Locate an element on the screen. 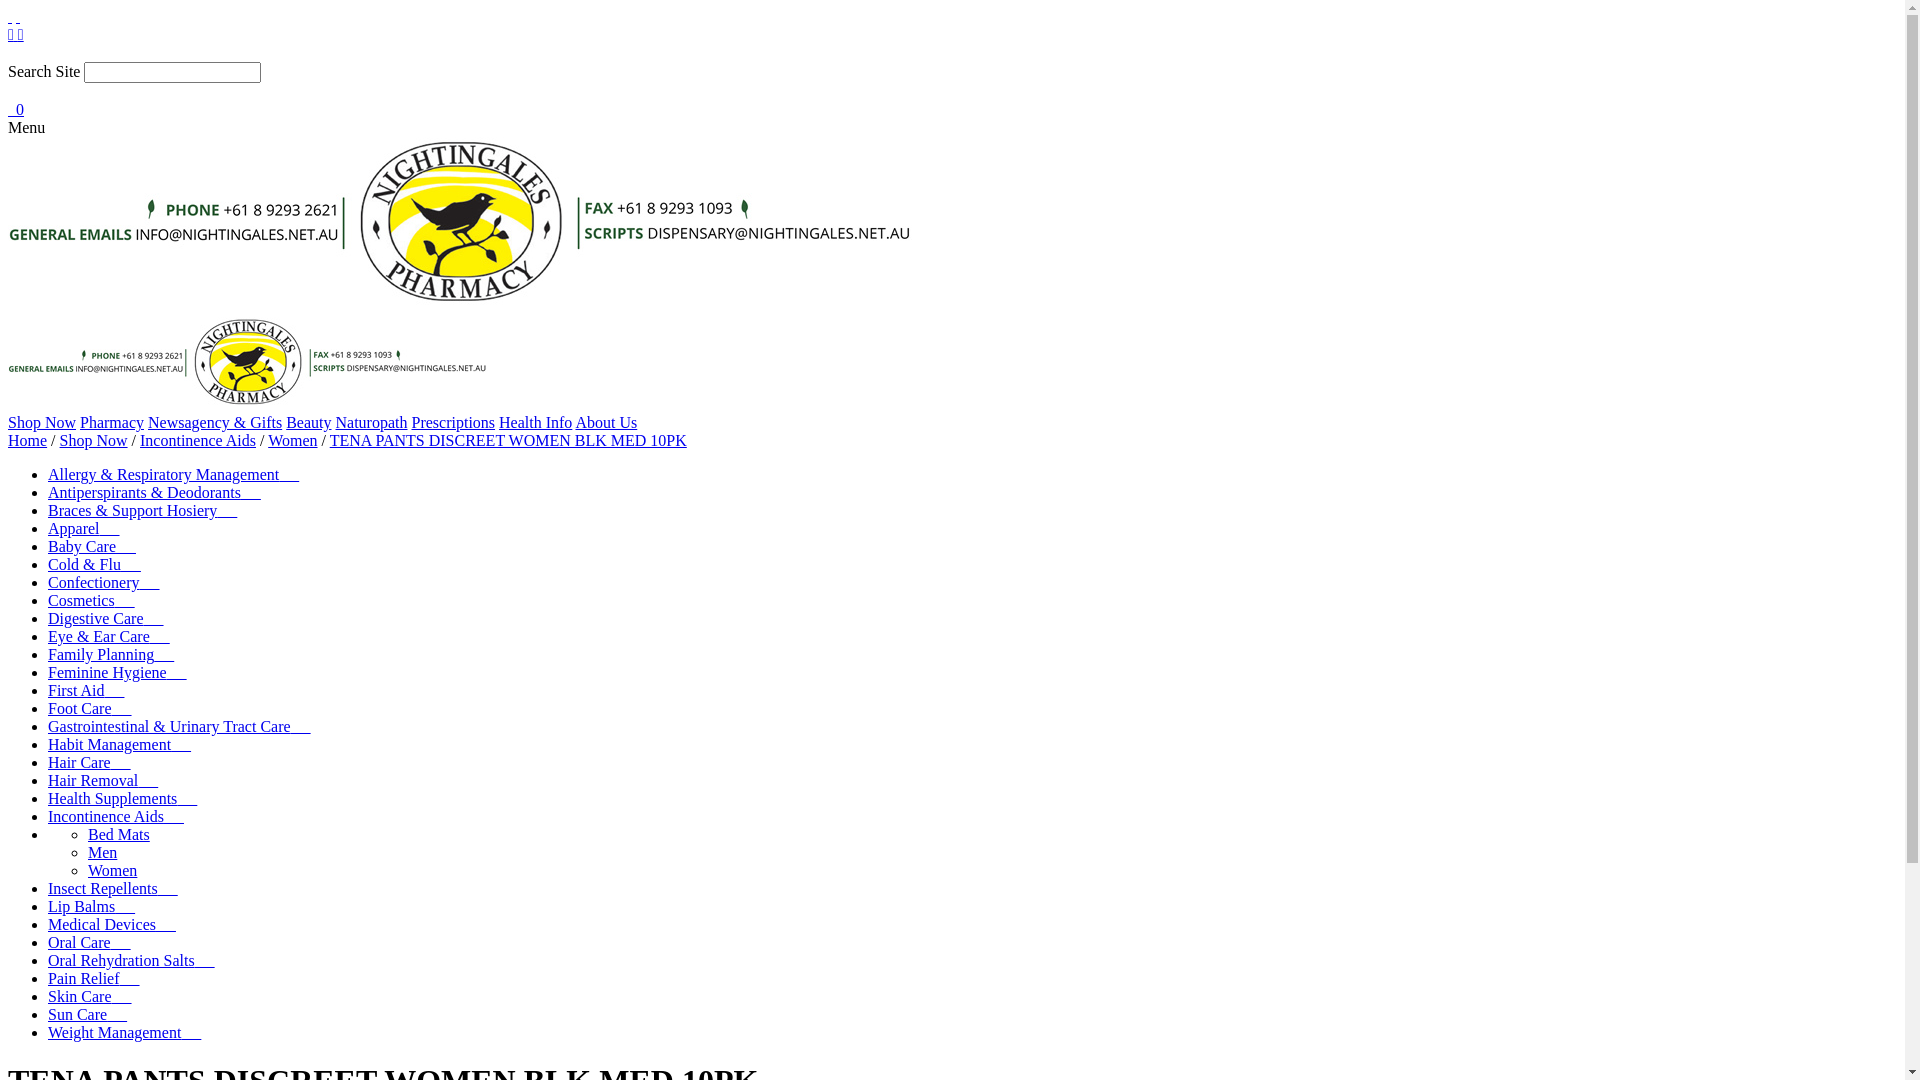 Image resolution: width=1920 pixels, height=1080 pixels. Medical Devices      is located at coordinates (112, 924).